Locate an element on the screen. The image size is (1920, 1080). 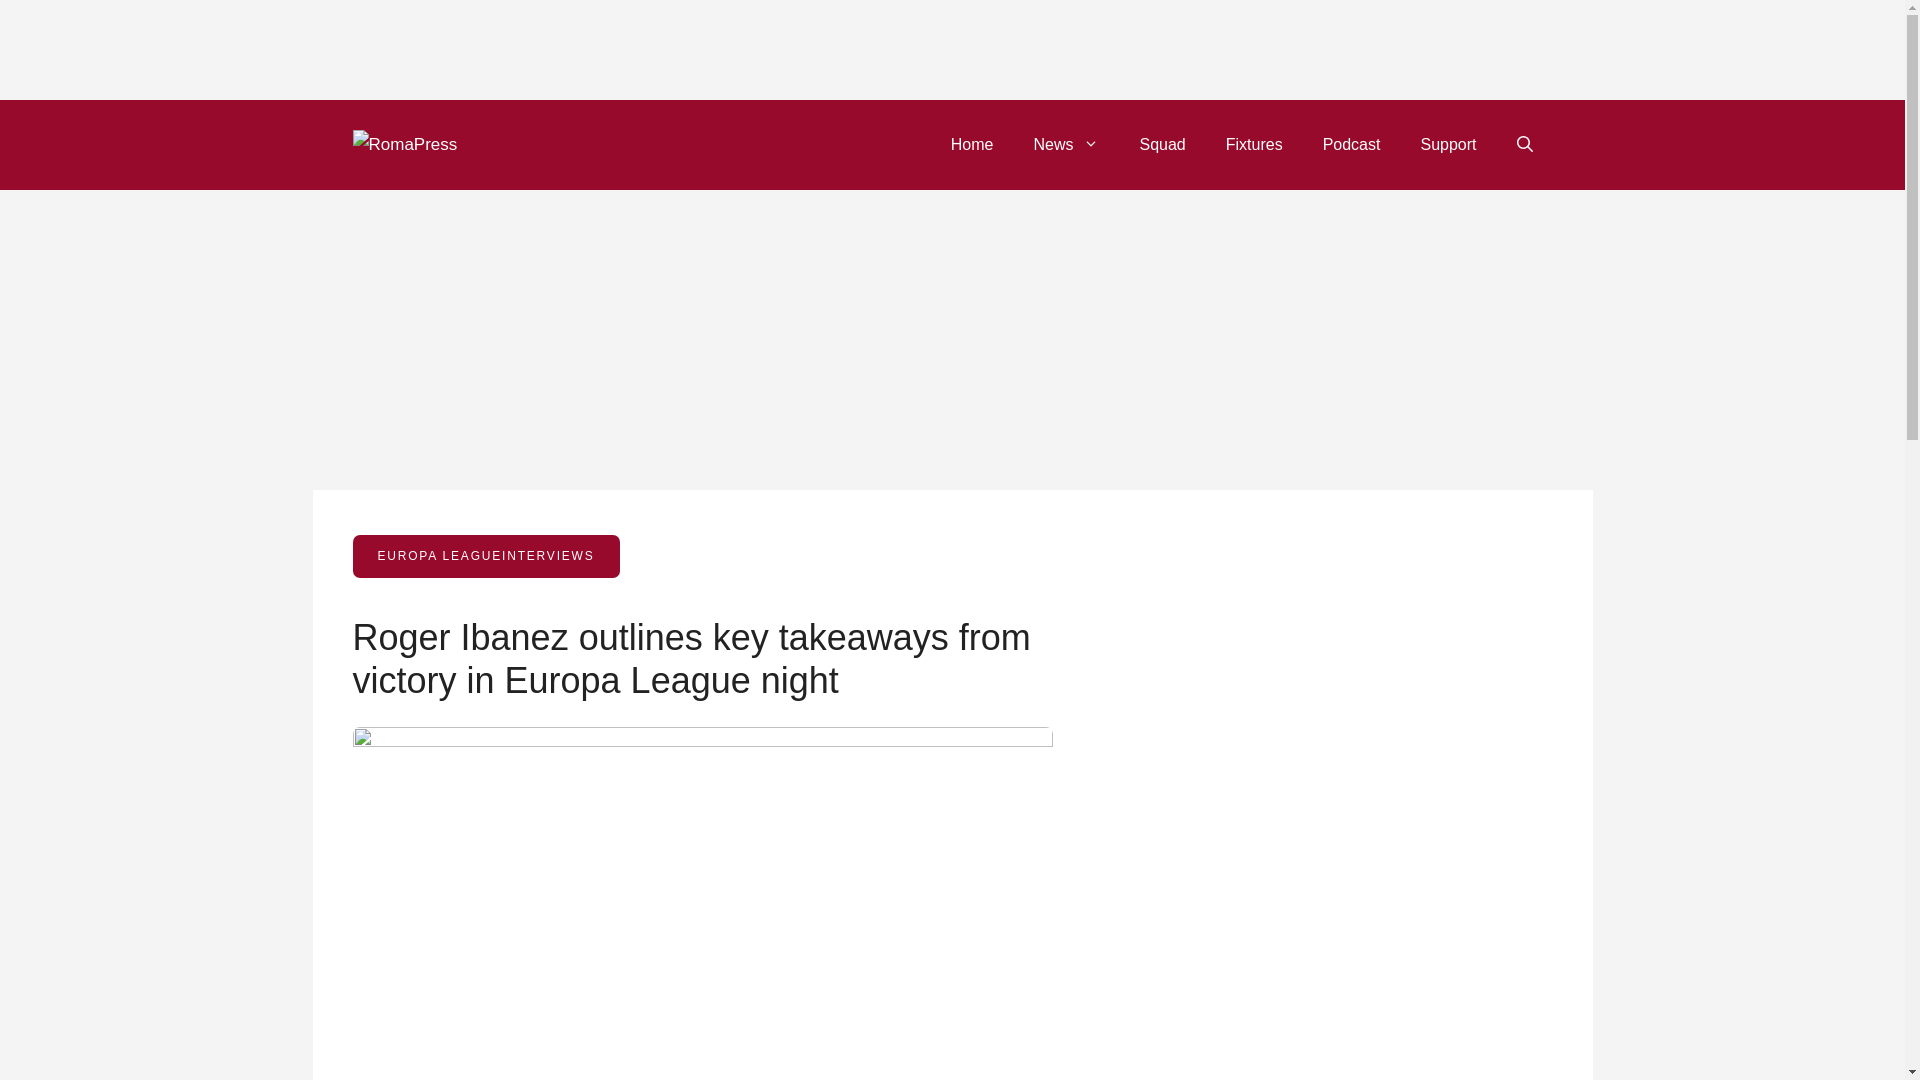
Home is located at coordinates (972, 144).